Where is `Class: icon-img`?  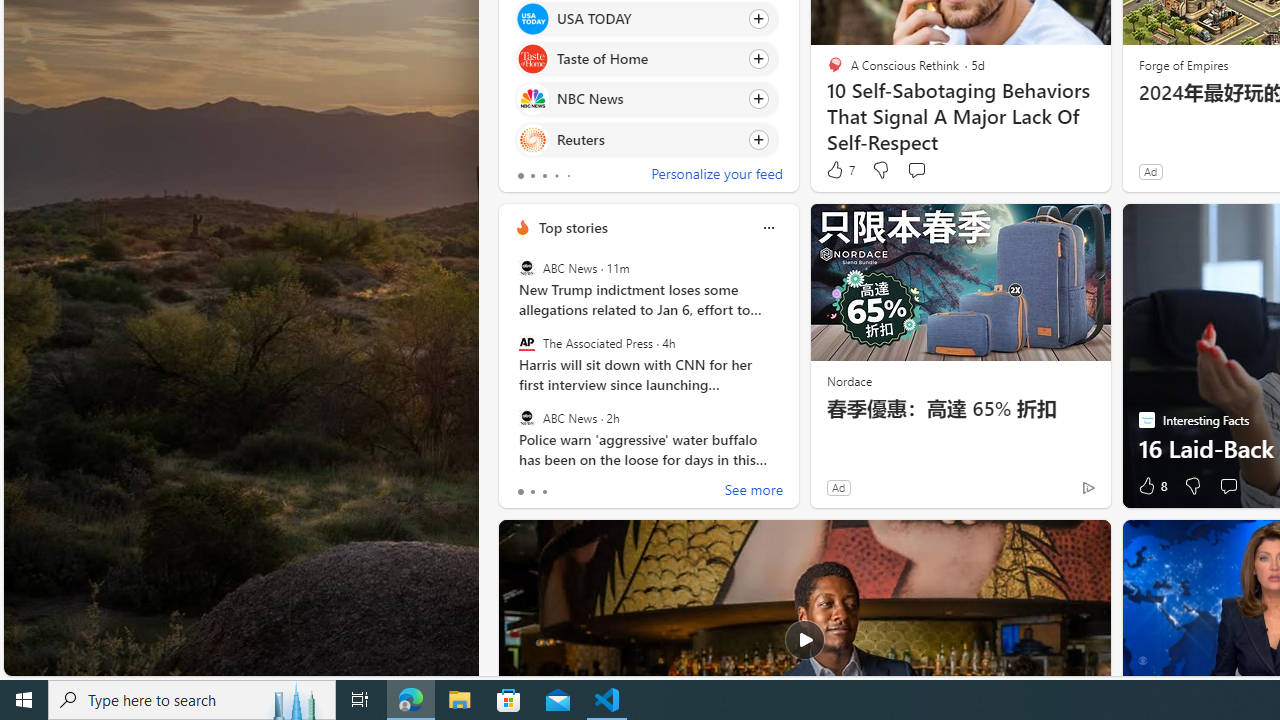 Class: icon-img is located at coordinates (768, 228).